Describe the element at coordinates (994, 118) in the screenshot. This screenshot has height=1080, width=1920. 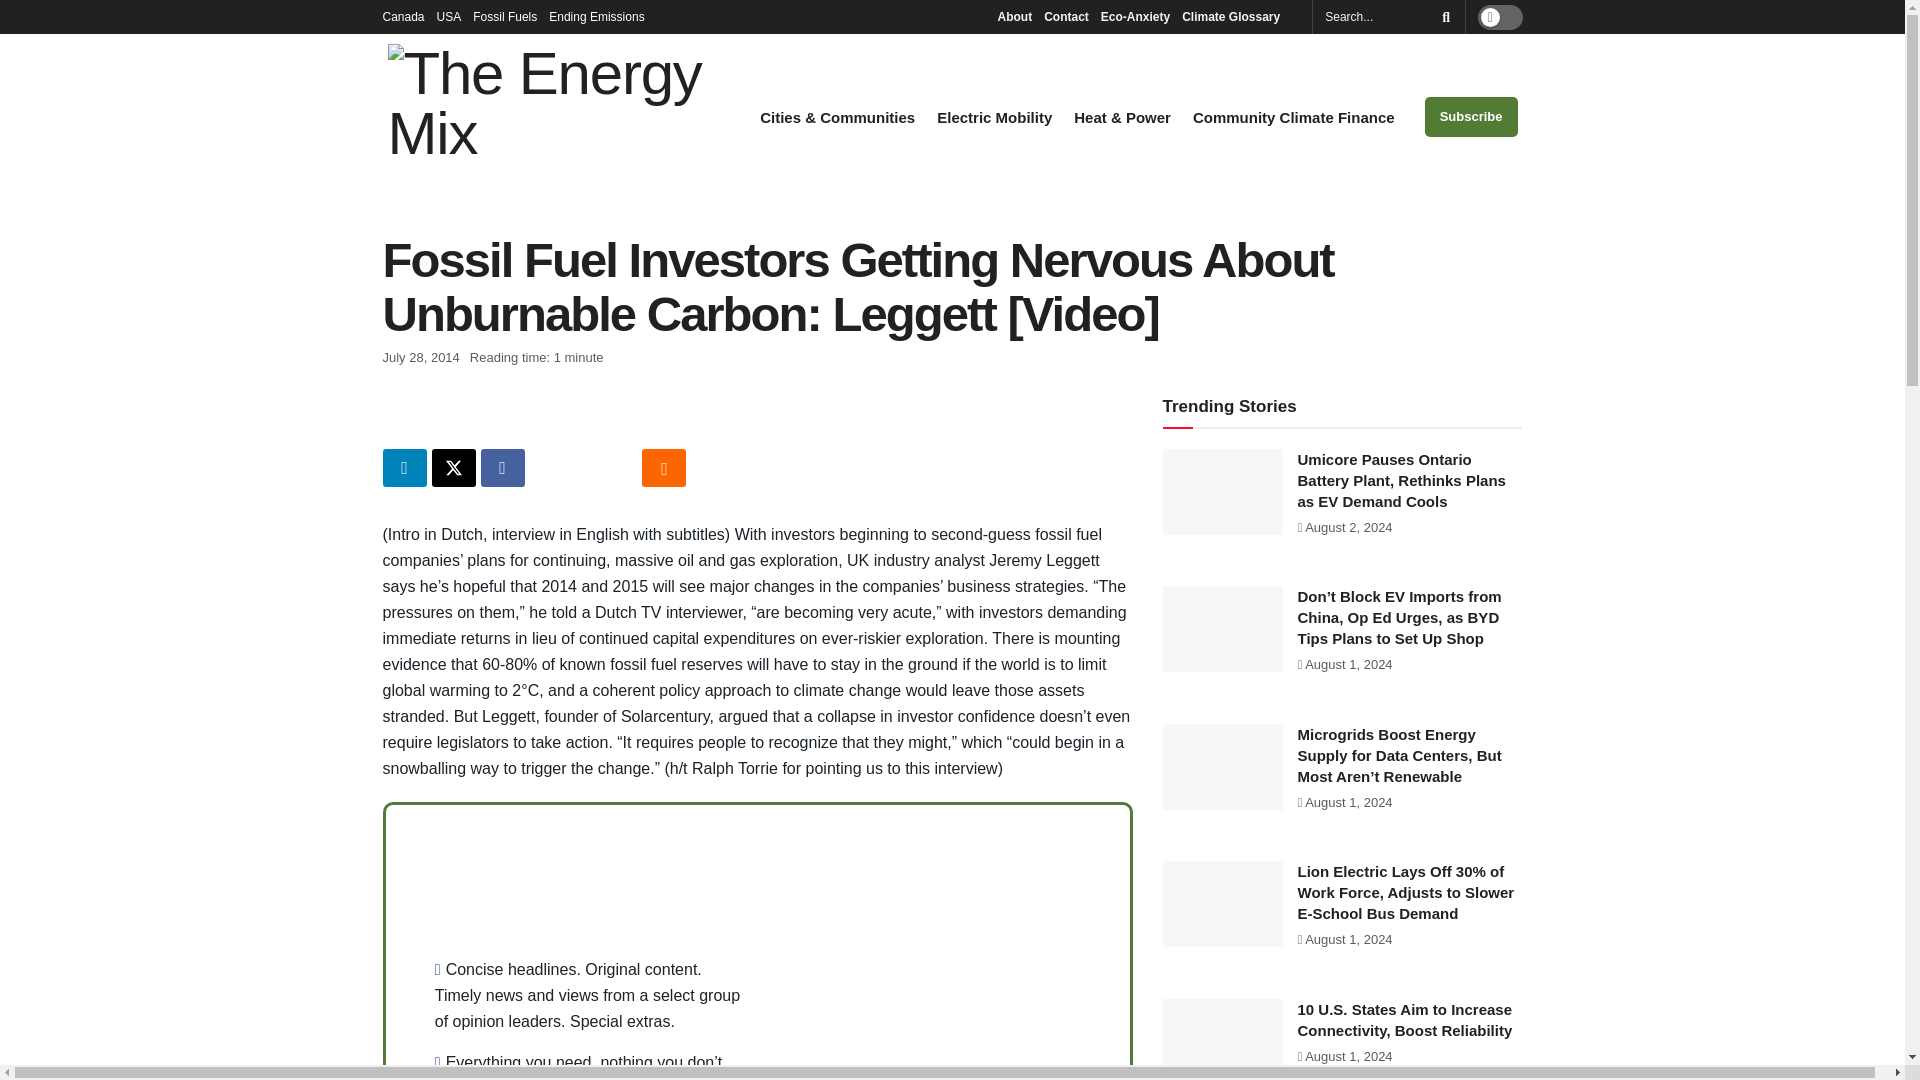
I see `Electric Mobility` at that location.